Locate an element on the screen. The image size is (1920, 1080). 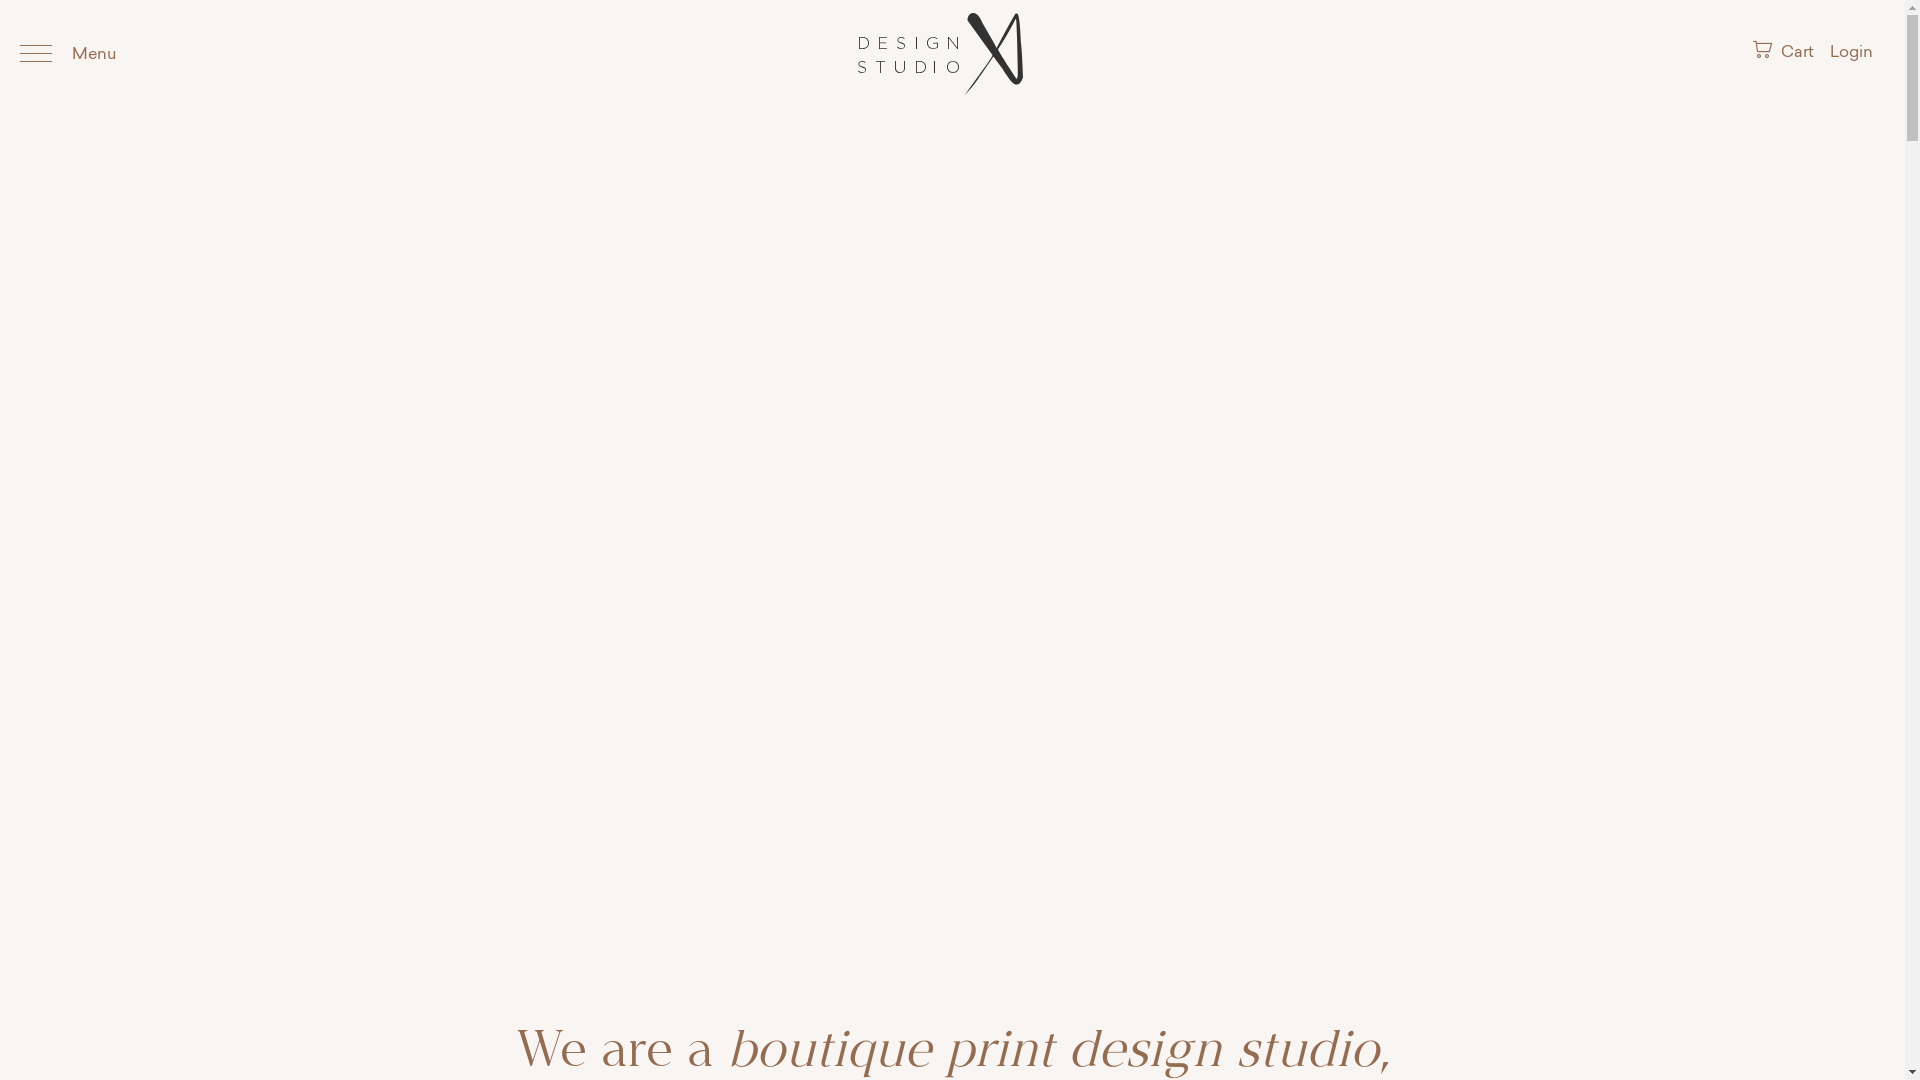
Cart is located at coordinates (1786, 53).